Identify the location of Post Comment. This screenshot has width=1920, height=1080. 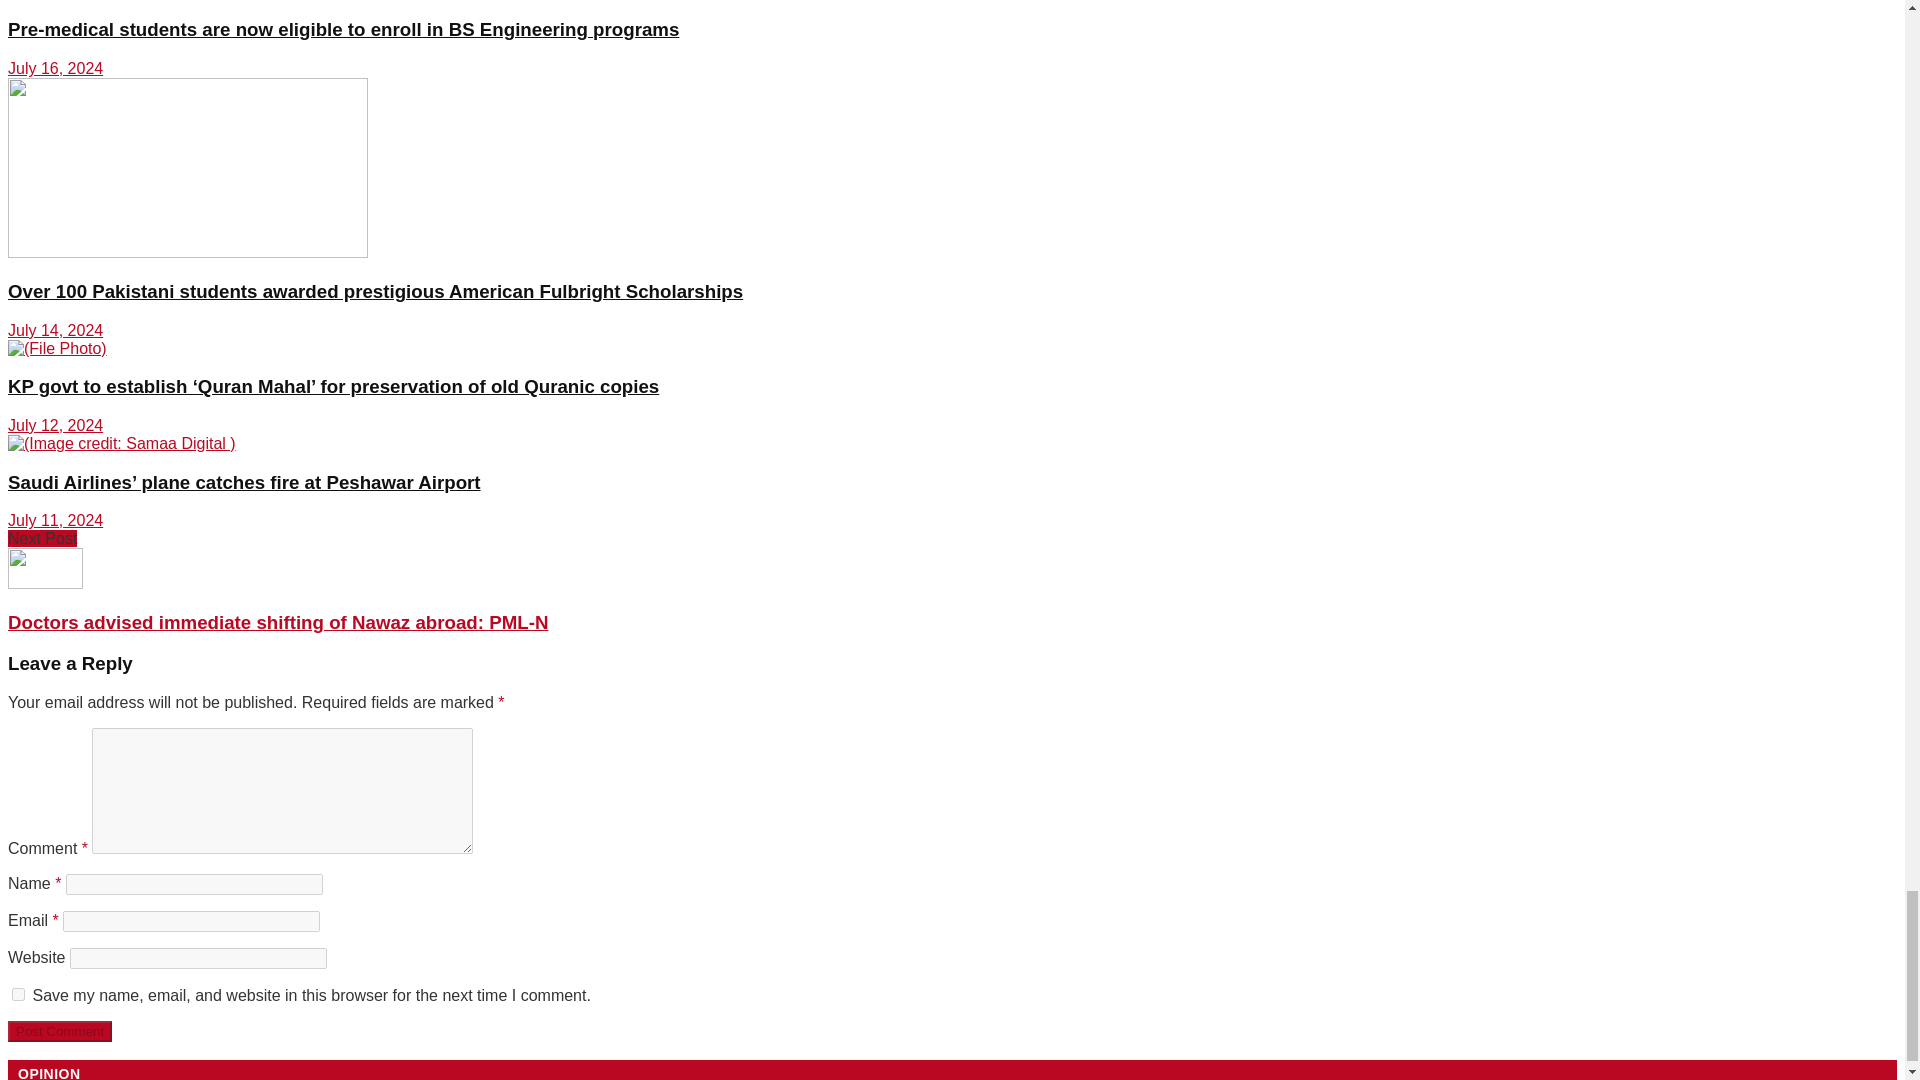
(59, 1031).